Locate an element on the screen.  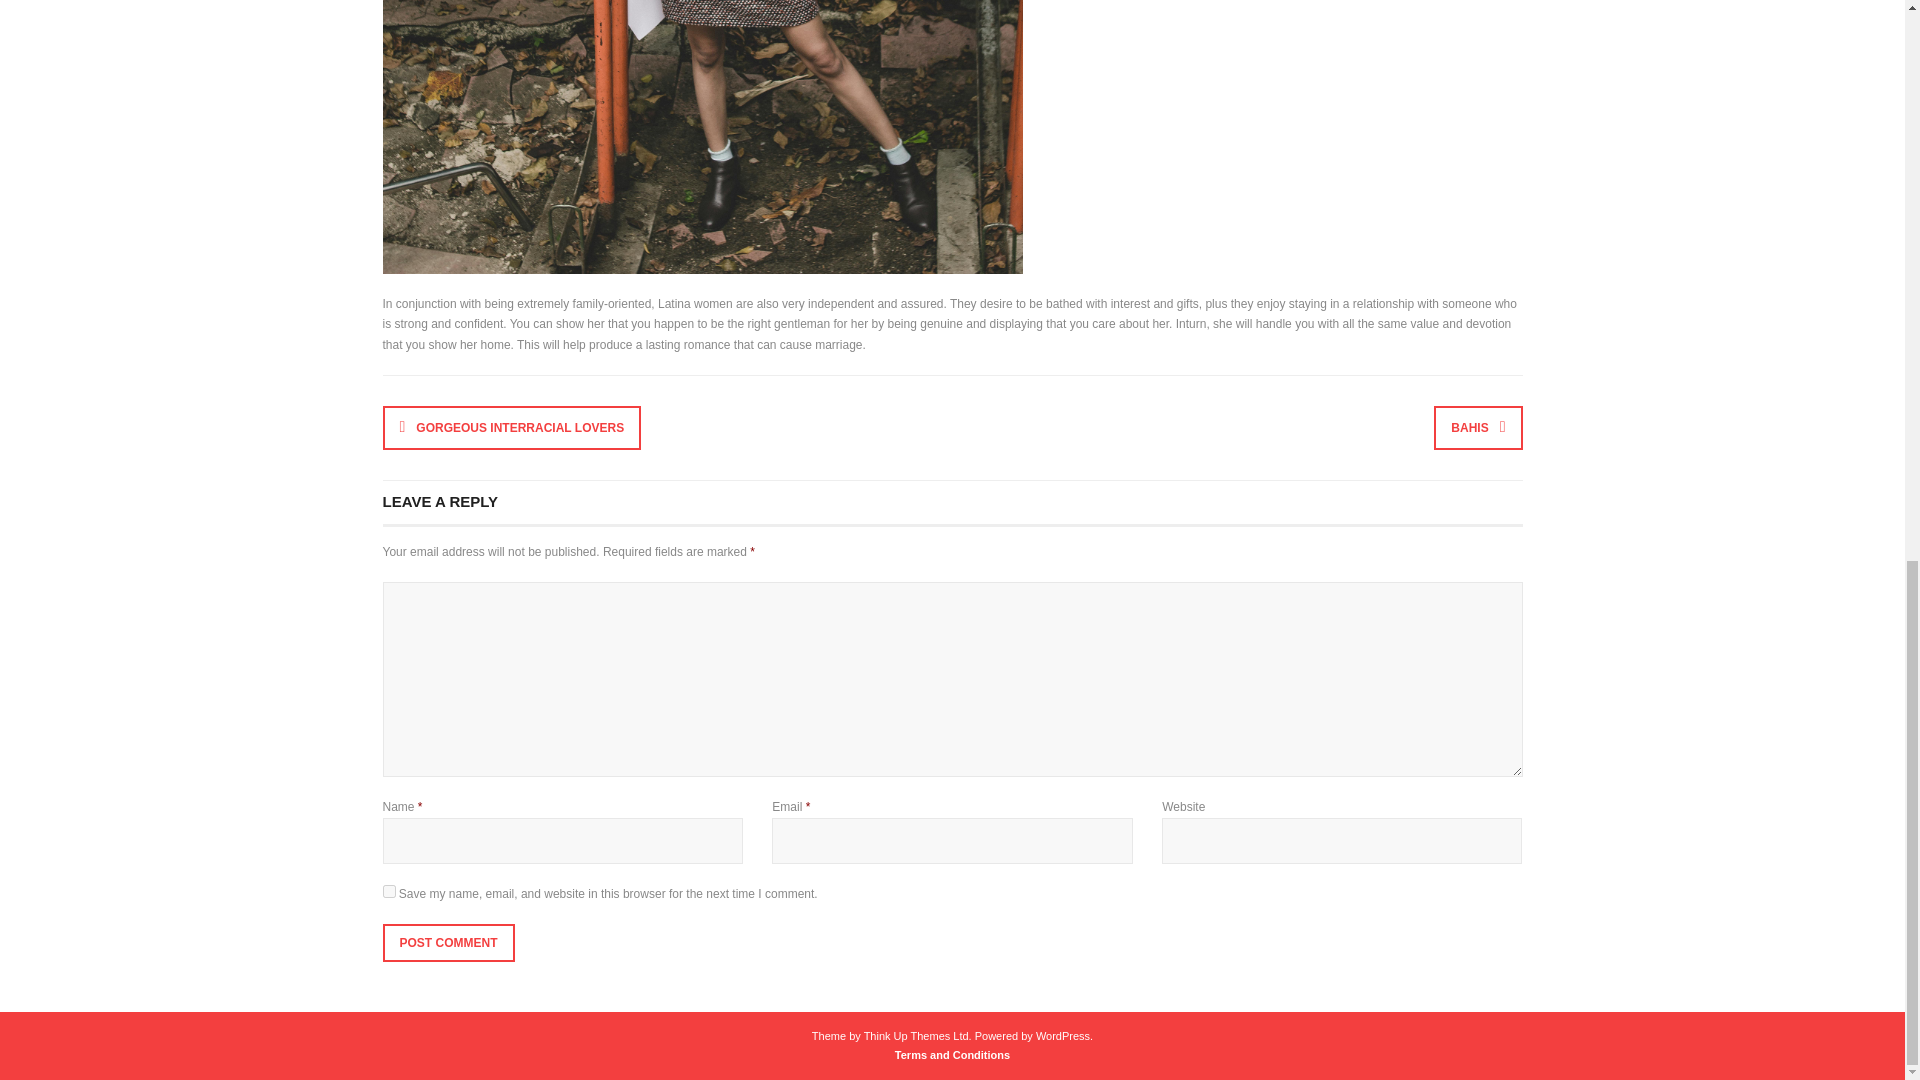
GORGEOUS INTERRACIAL LOVERS is located at coordinates (512, 428).